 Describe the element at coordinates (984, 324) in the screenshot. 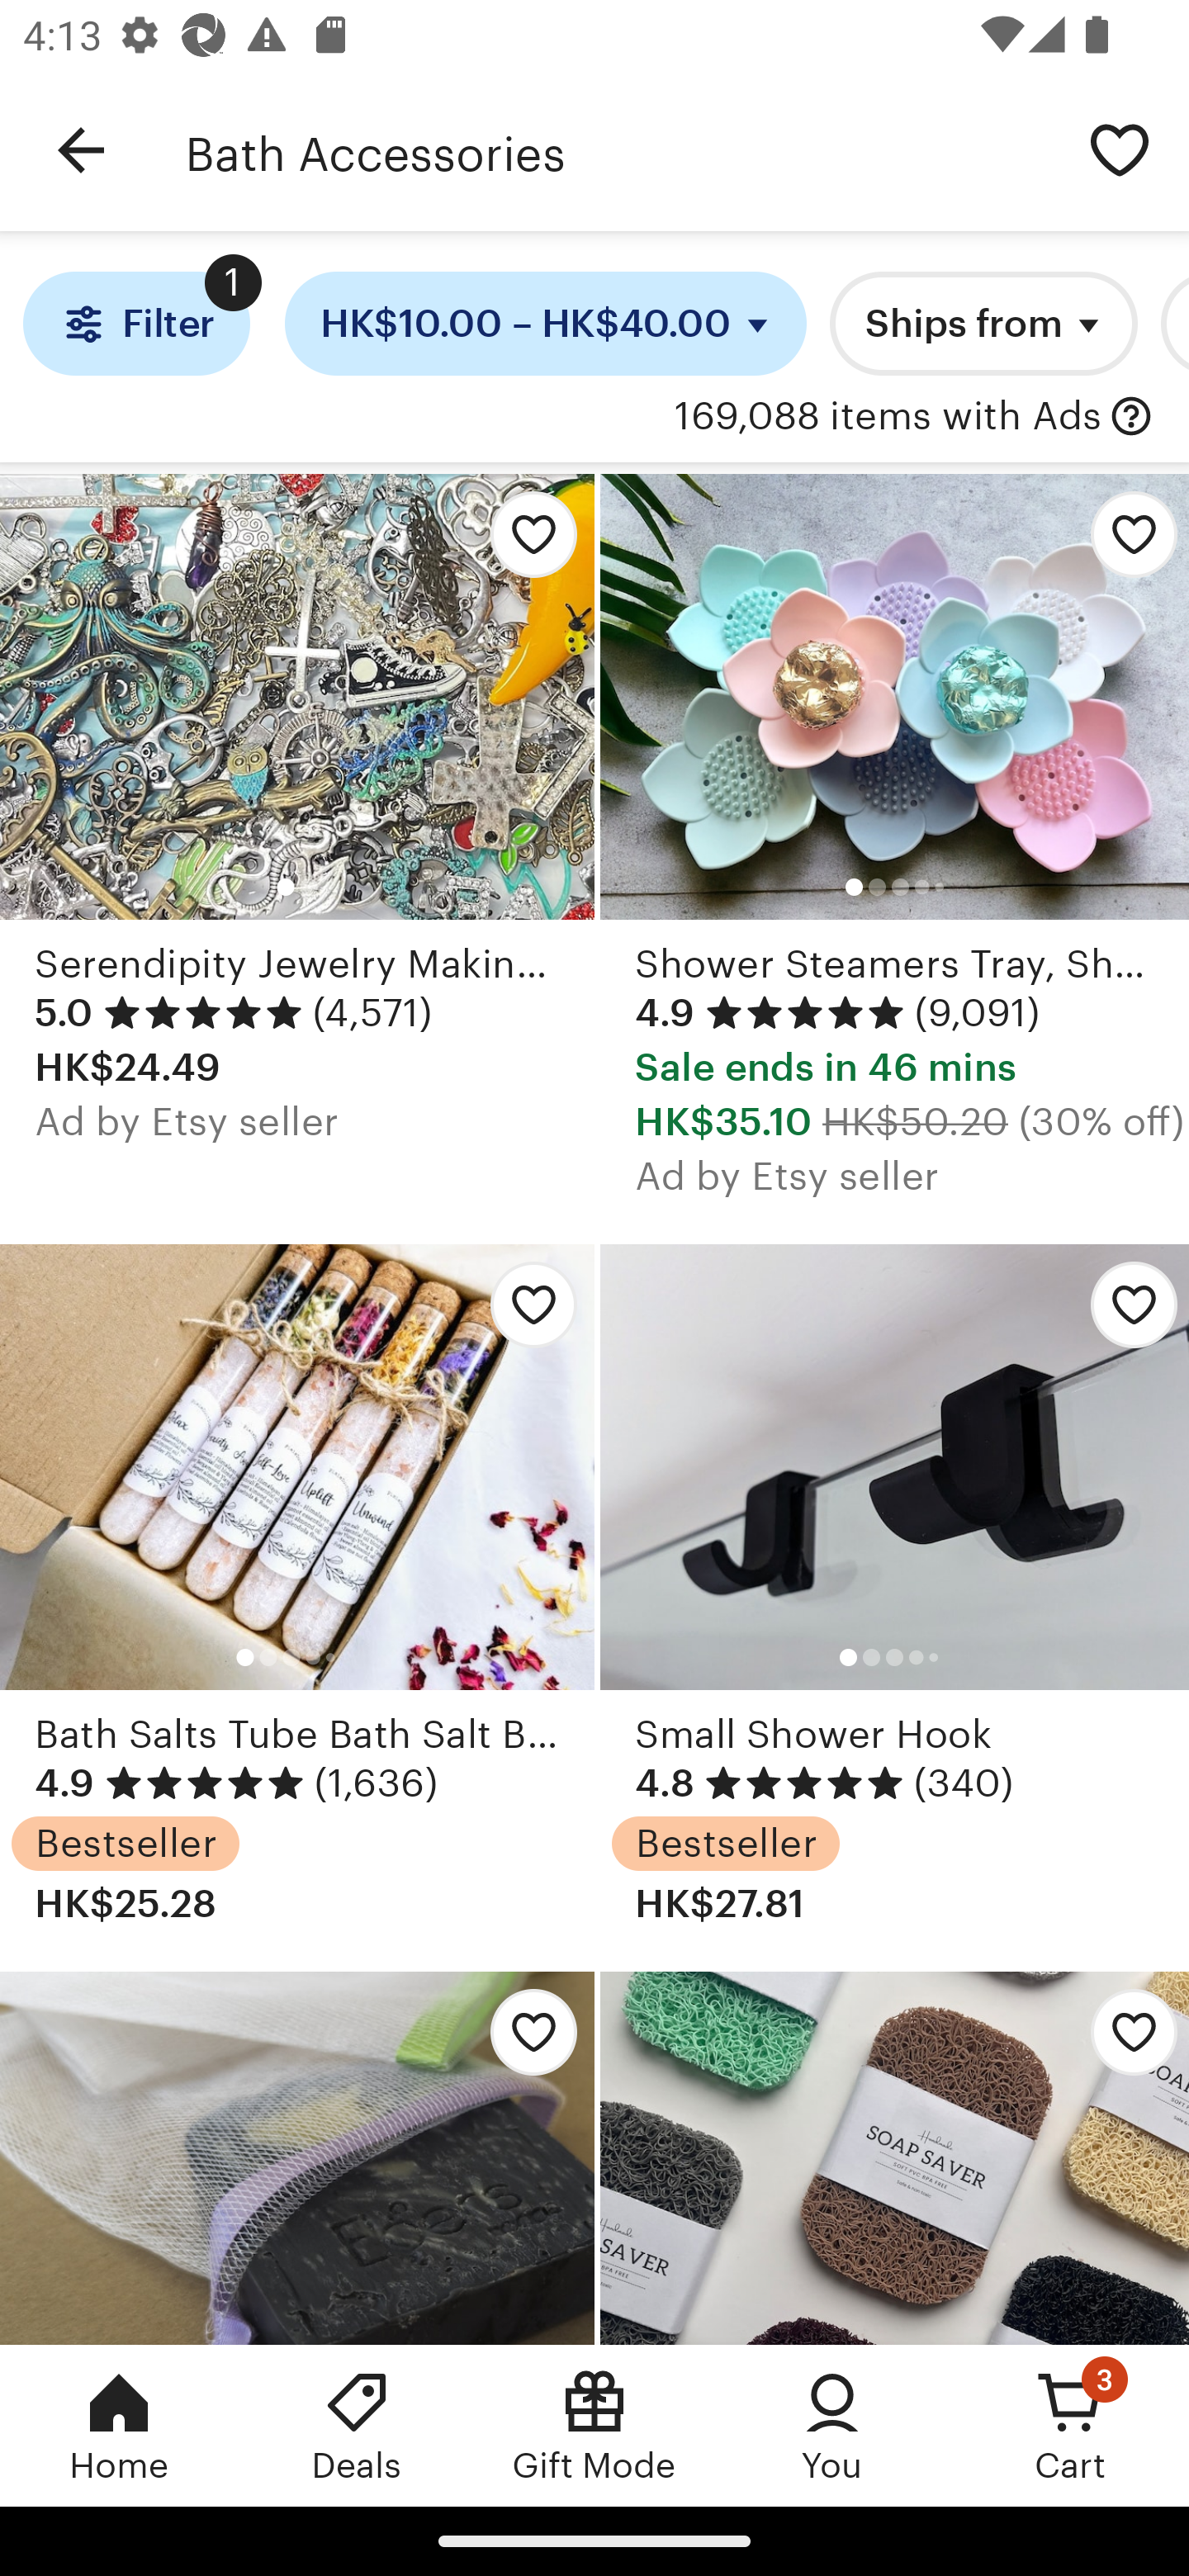

I see `Ships from` at that location.